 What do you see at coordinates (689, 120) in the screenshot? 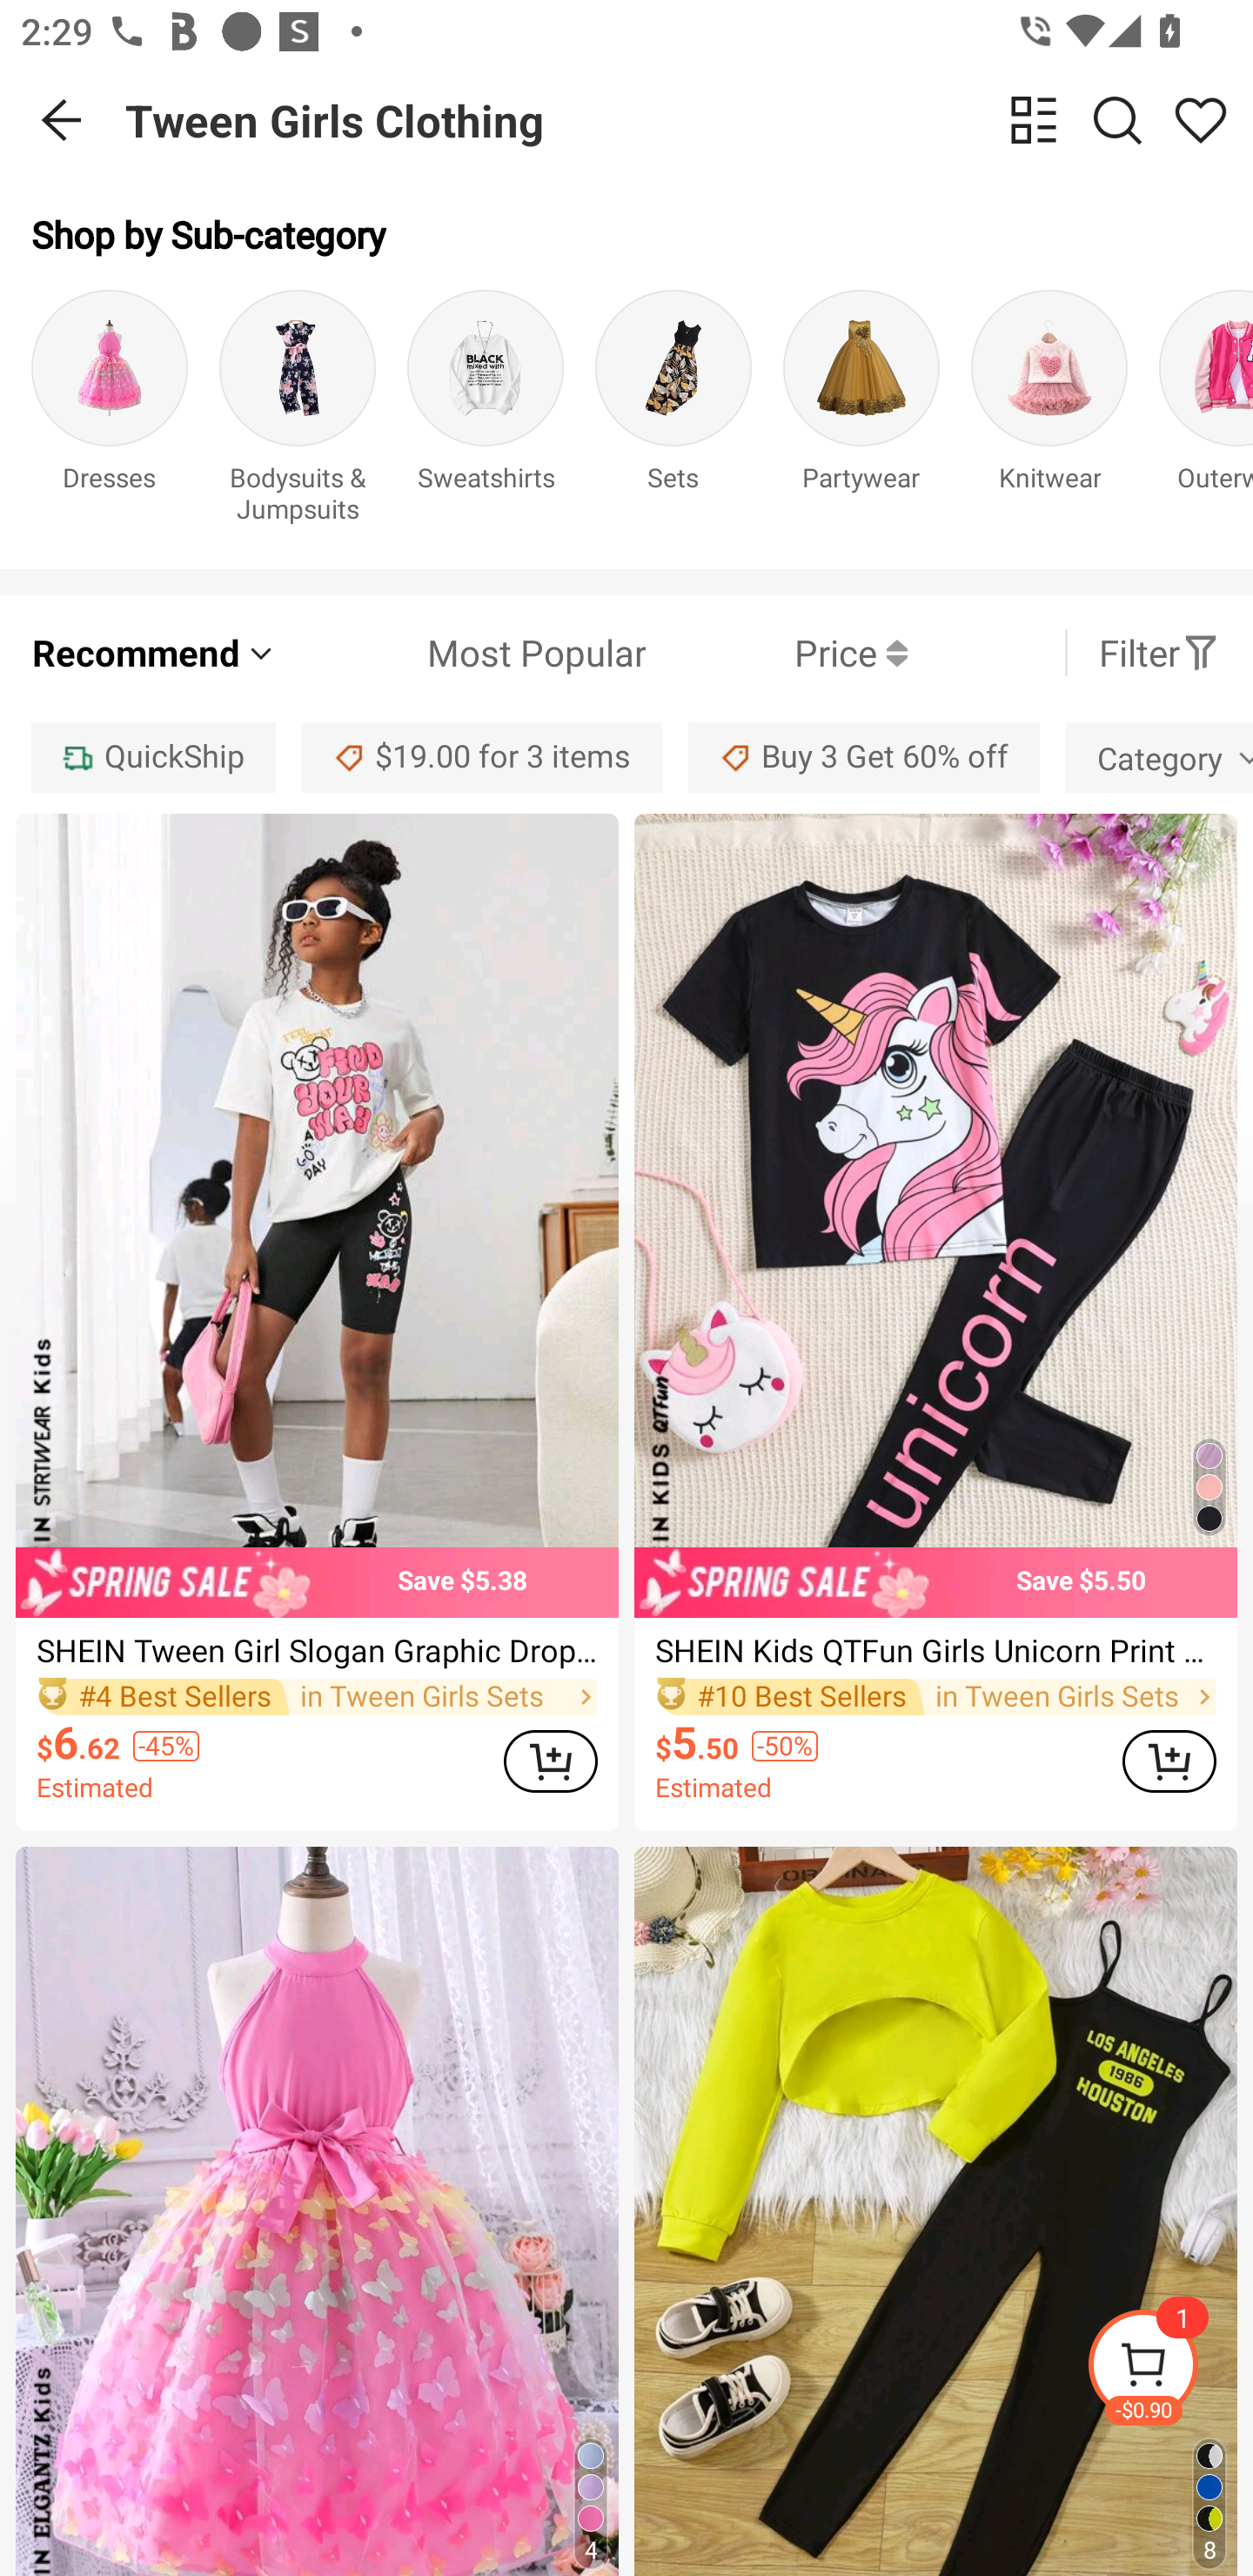
I see `Tween Girls Clothing change view Search Share` at bounding box center [689, 120].